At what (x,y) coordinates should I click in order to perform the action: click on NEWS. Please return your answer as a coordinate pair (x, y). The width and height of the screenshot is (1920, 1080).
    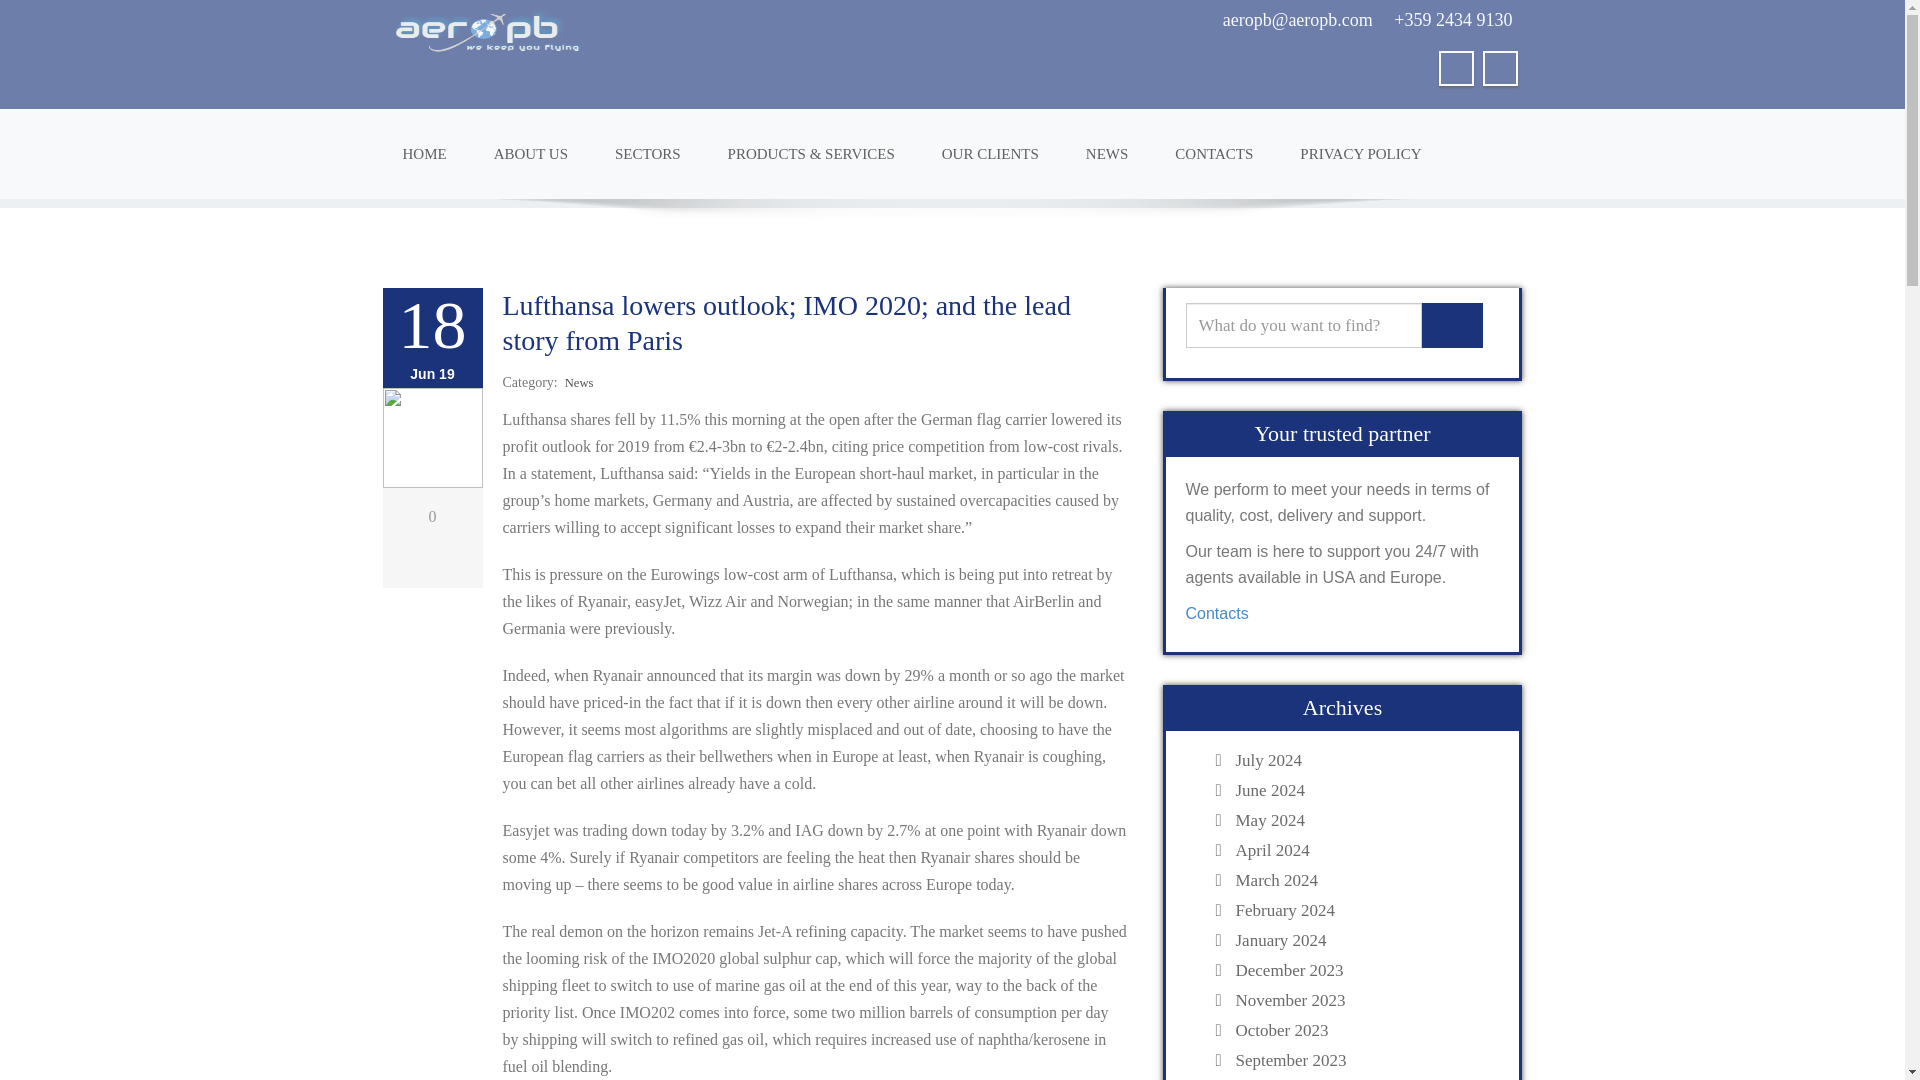
    Looking at the image, I should click on (1106, 153).